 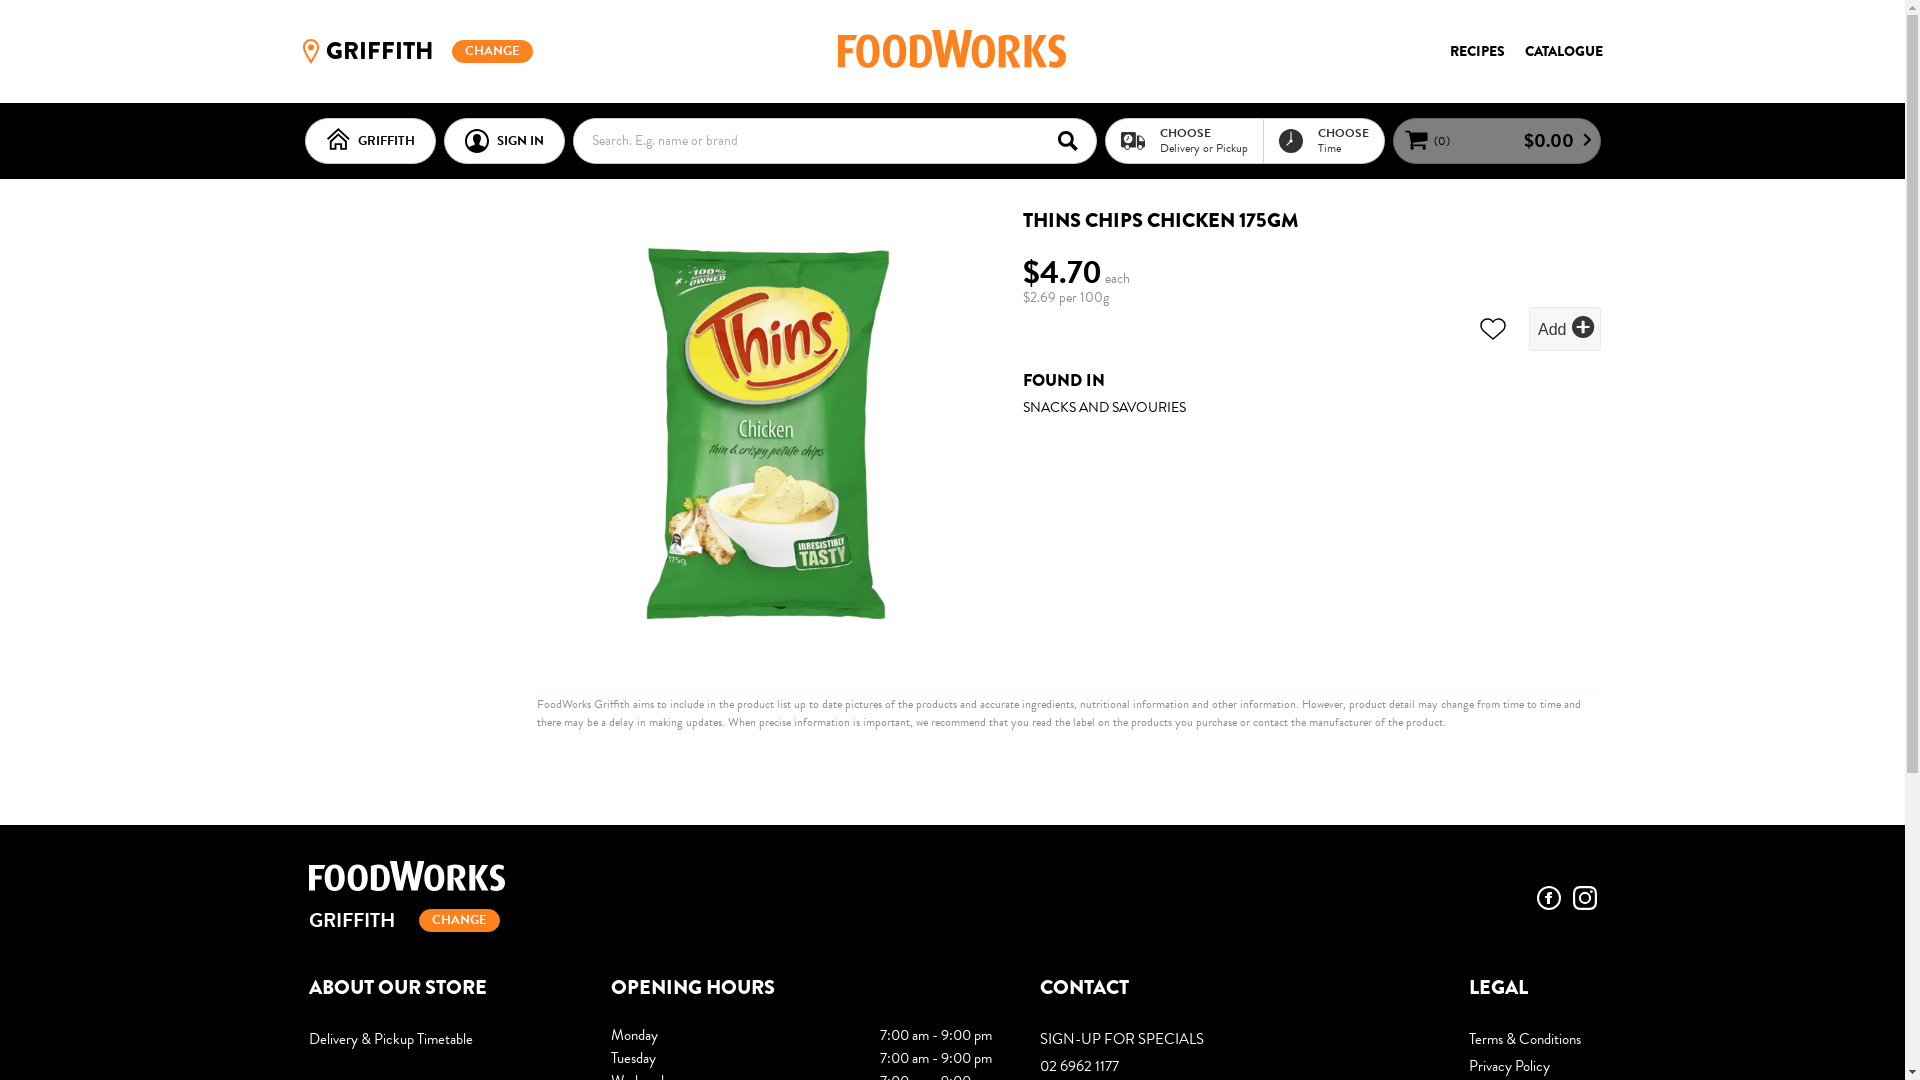 What do you see at coordinates (1230, 1040) in the screenshot?
I see `SIGN-UP FOR SPECIALS` at bounding box center [1230, 1040].